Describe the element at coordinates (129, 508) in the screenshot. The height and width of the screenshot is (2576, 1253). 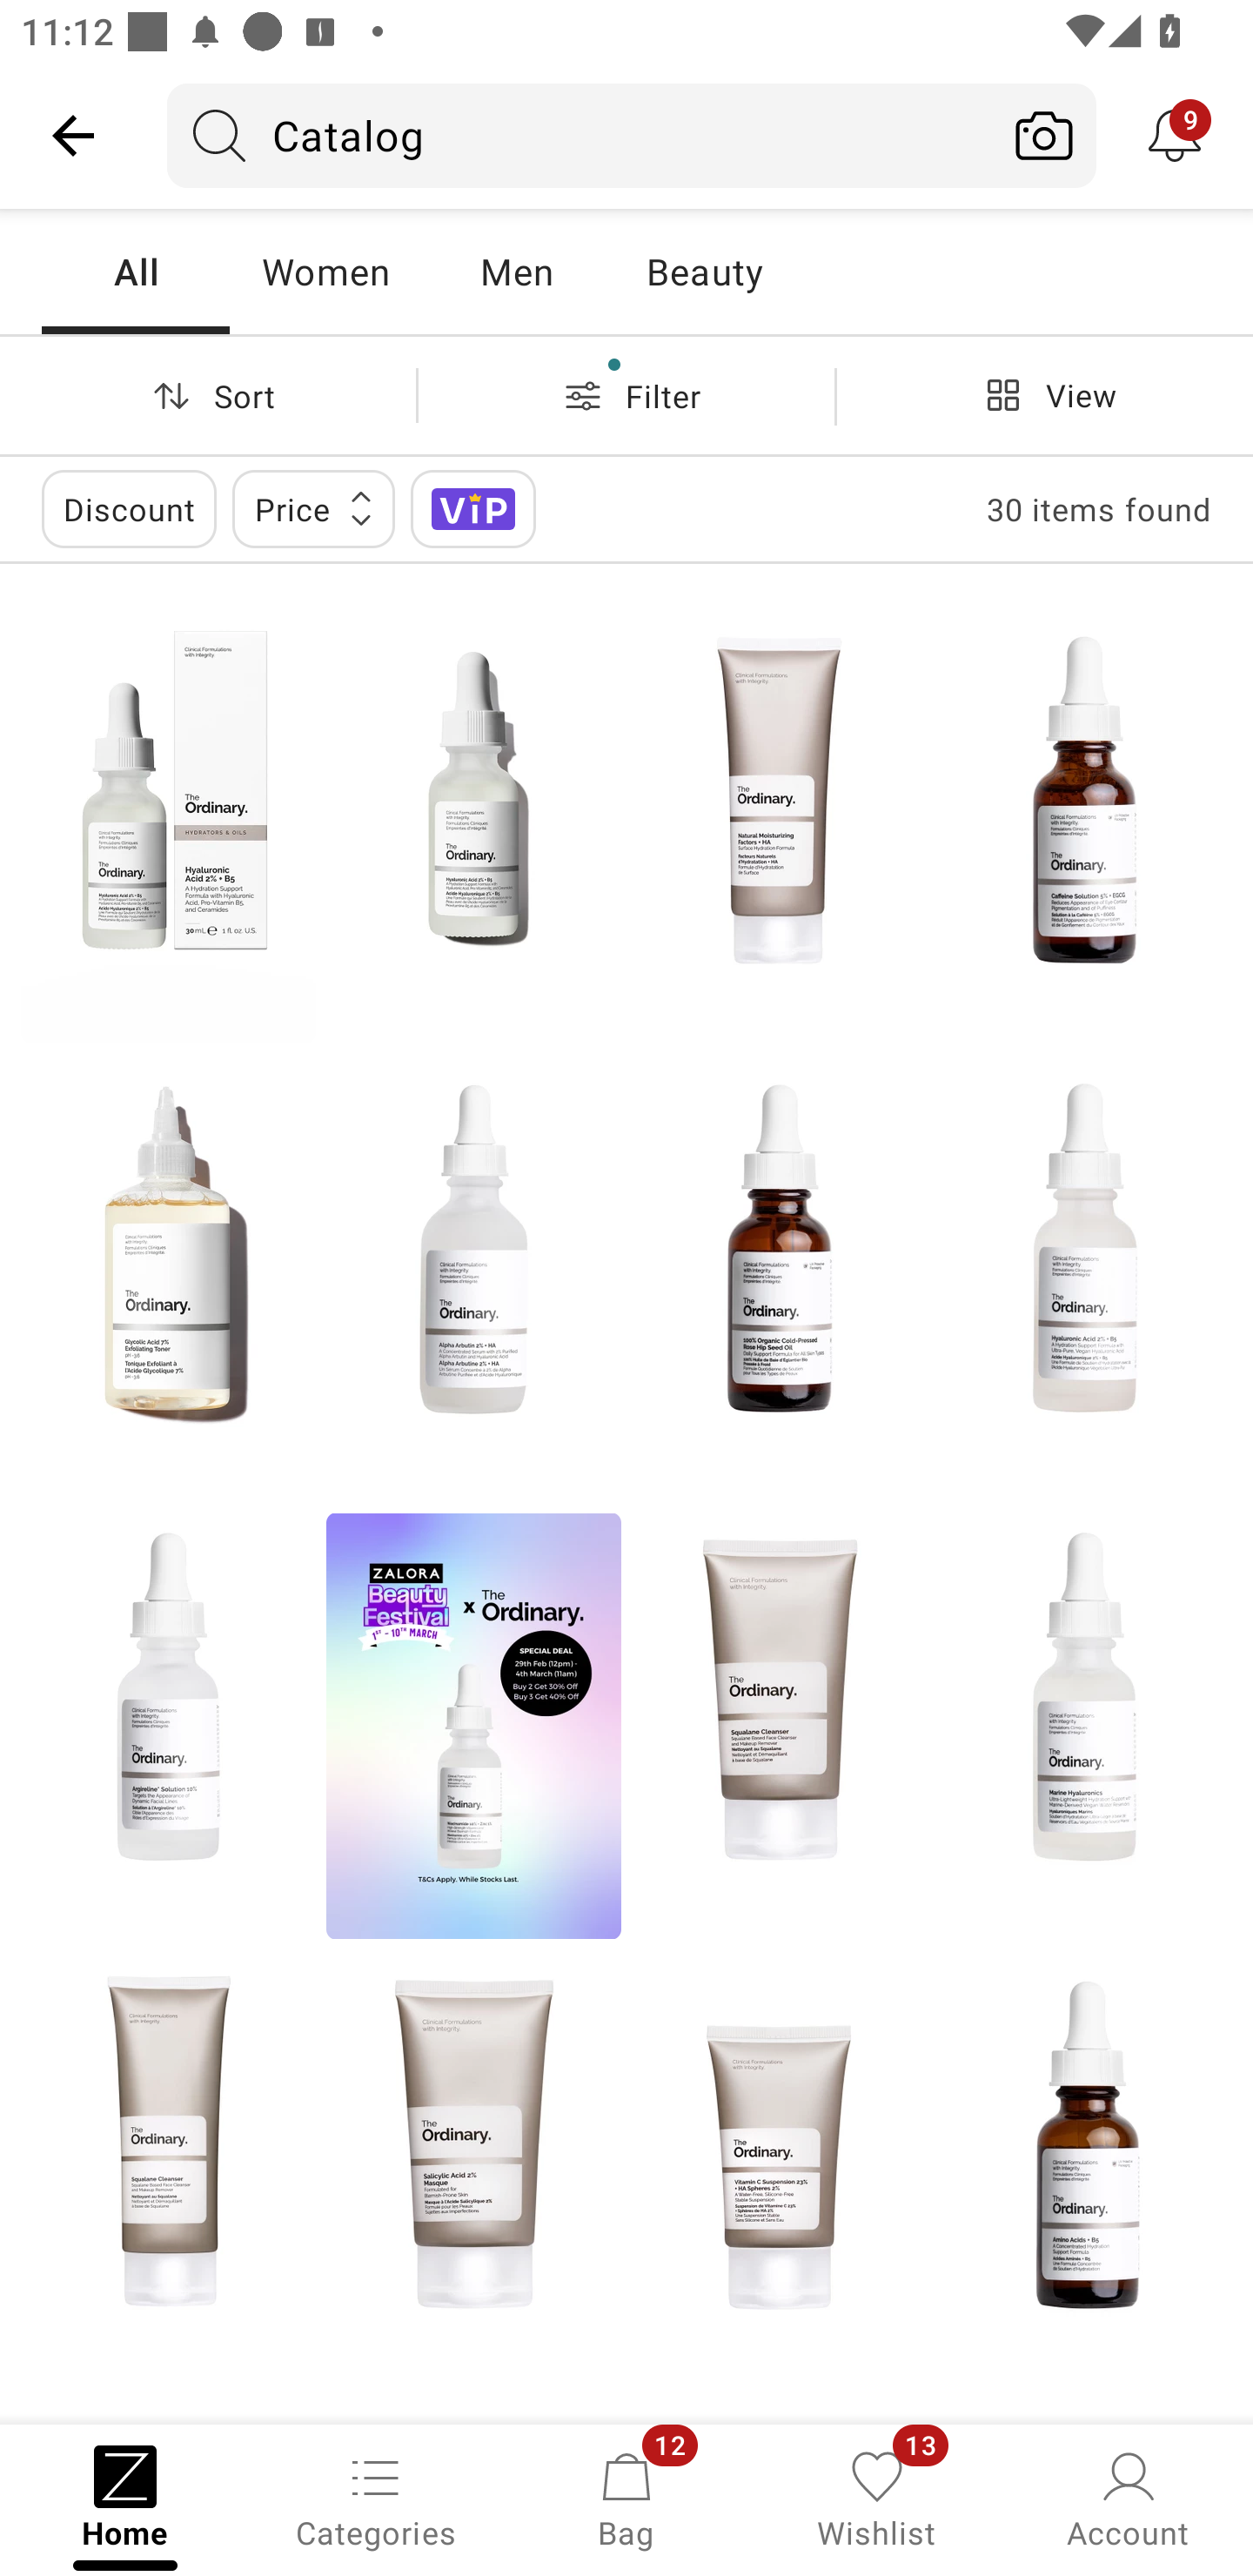
I see `Discount` at that location.